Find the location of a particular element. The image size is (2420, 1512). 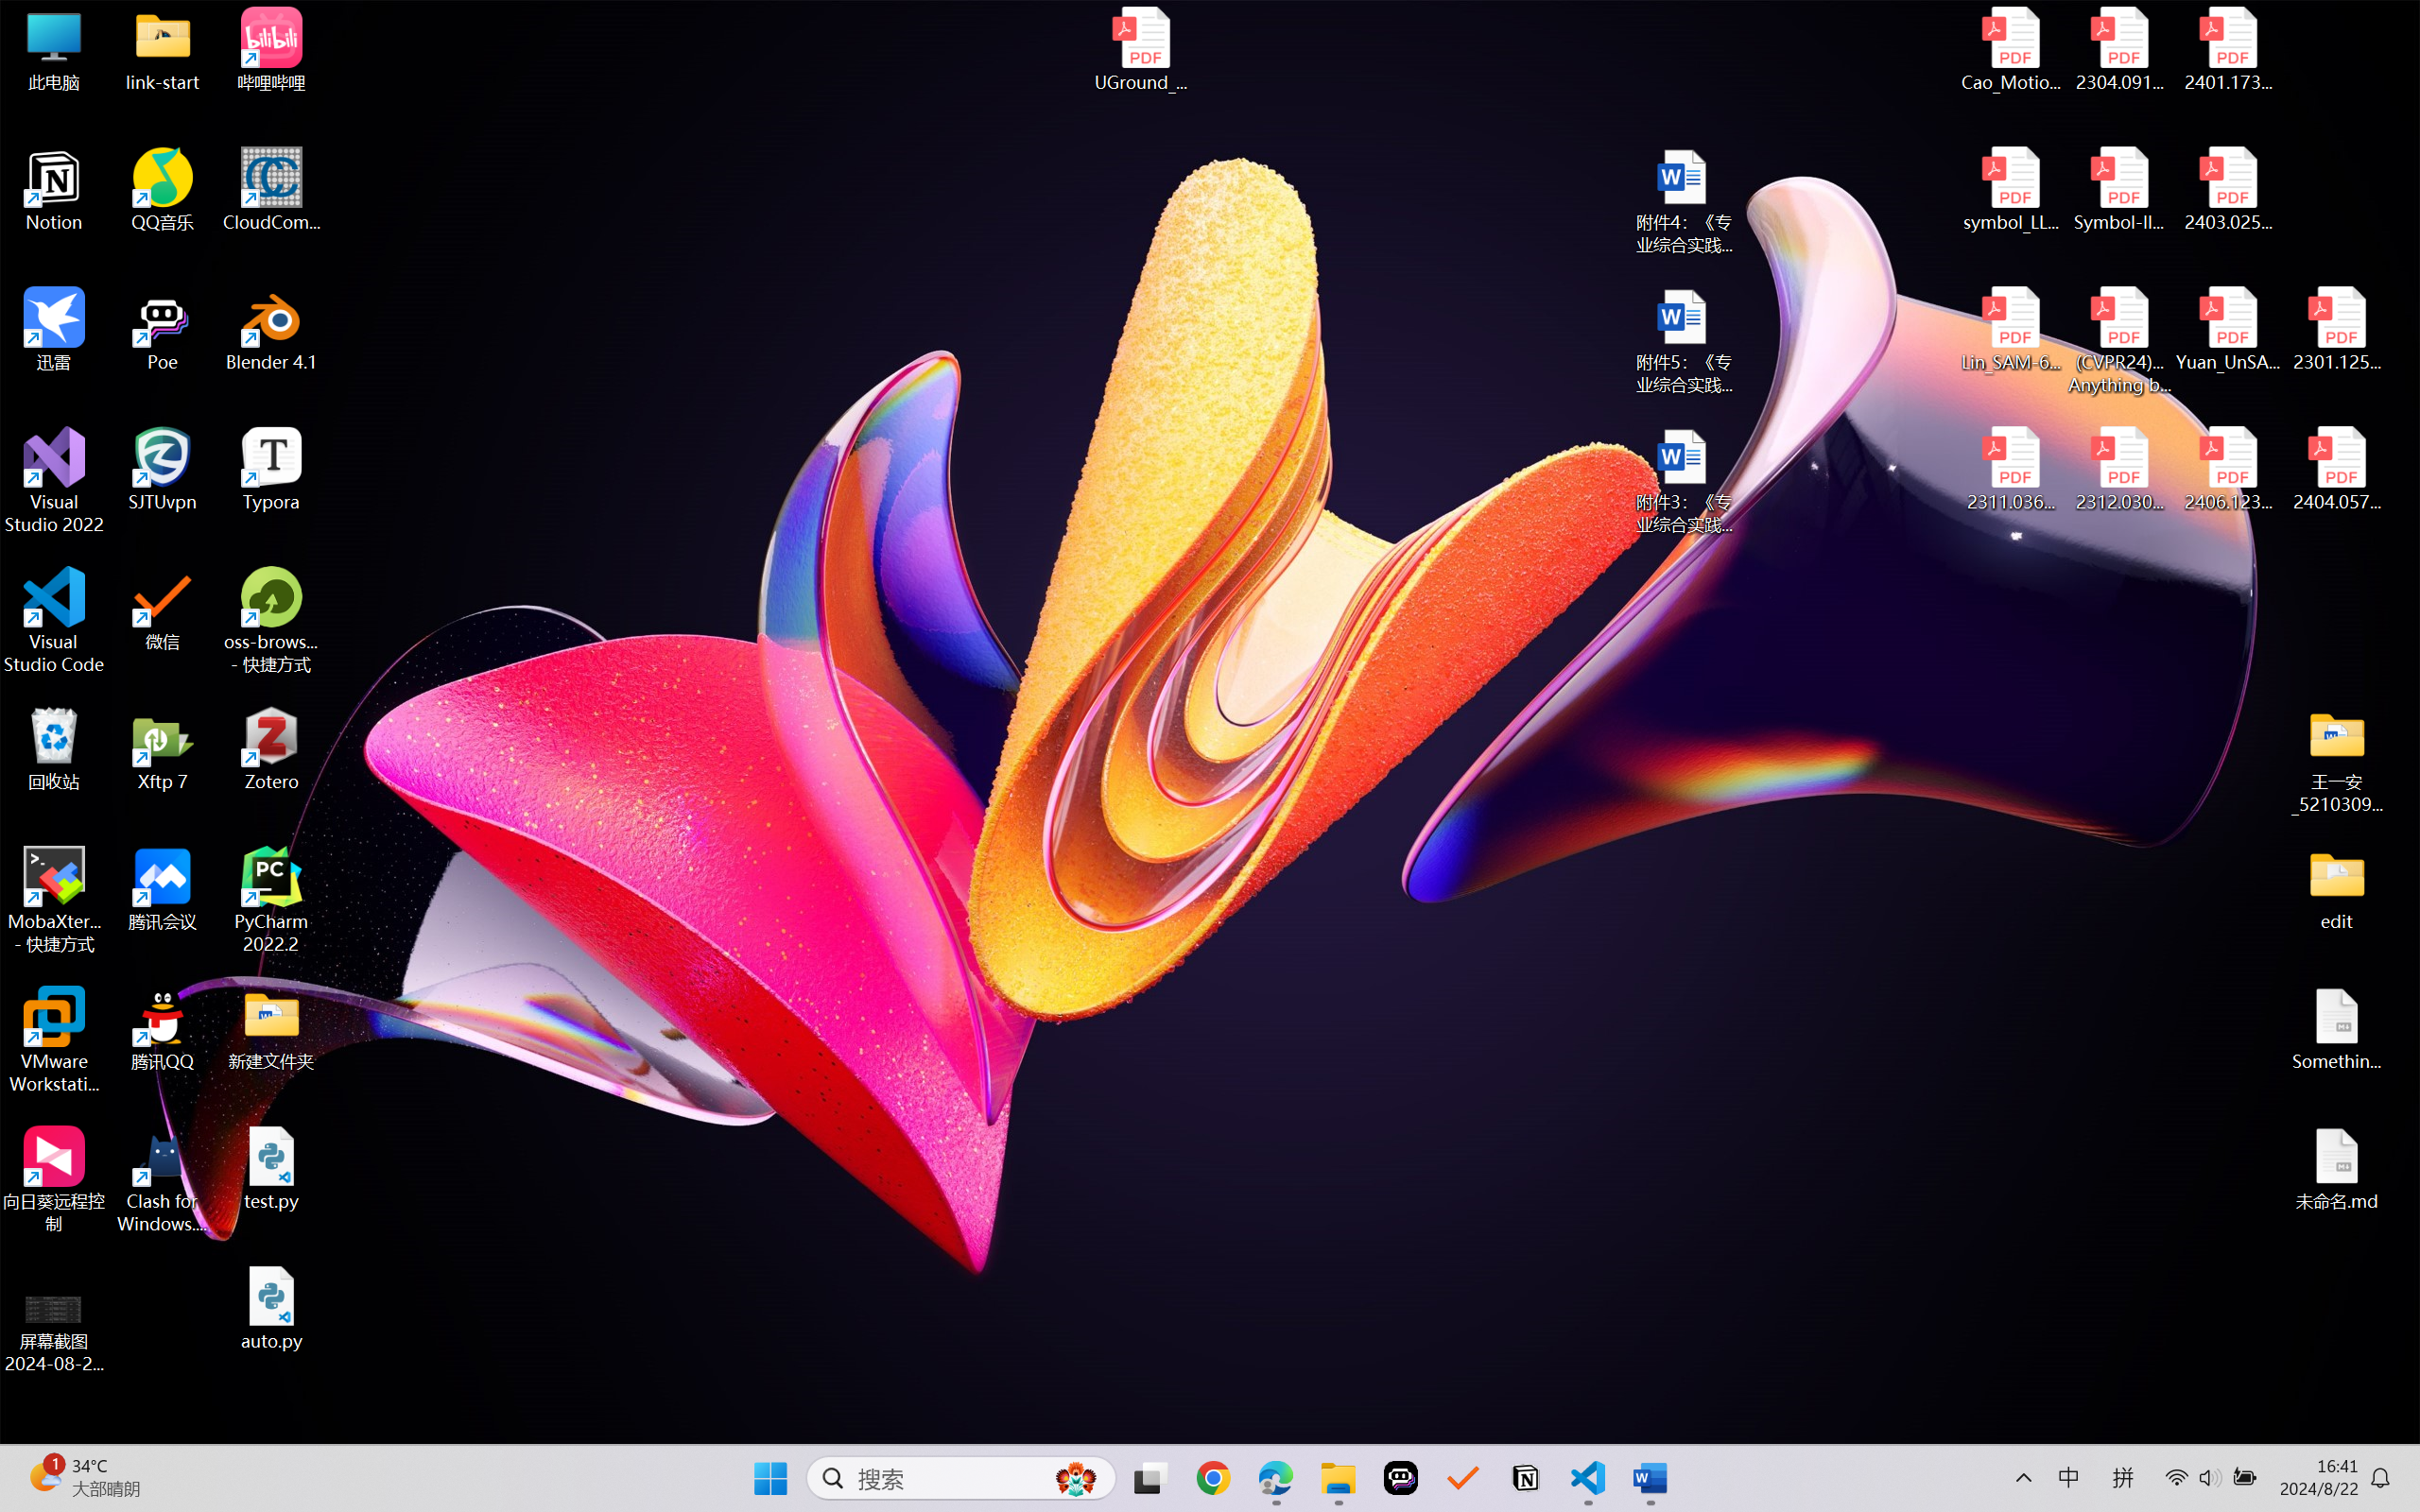

2403.02502v1.pdf is located at coordinates (2227, 190).